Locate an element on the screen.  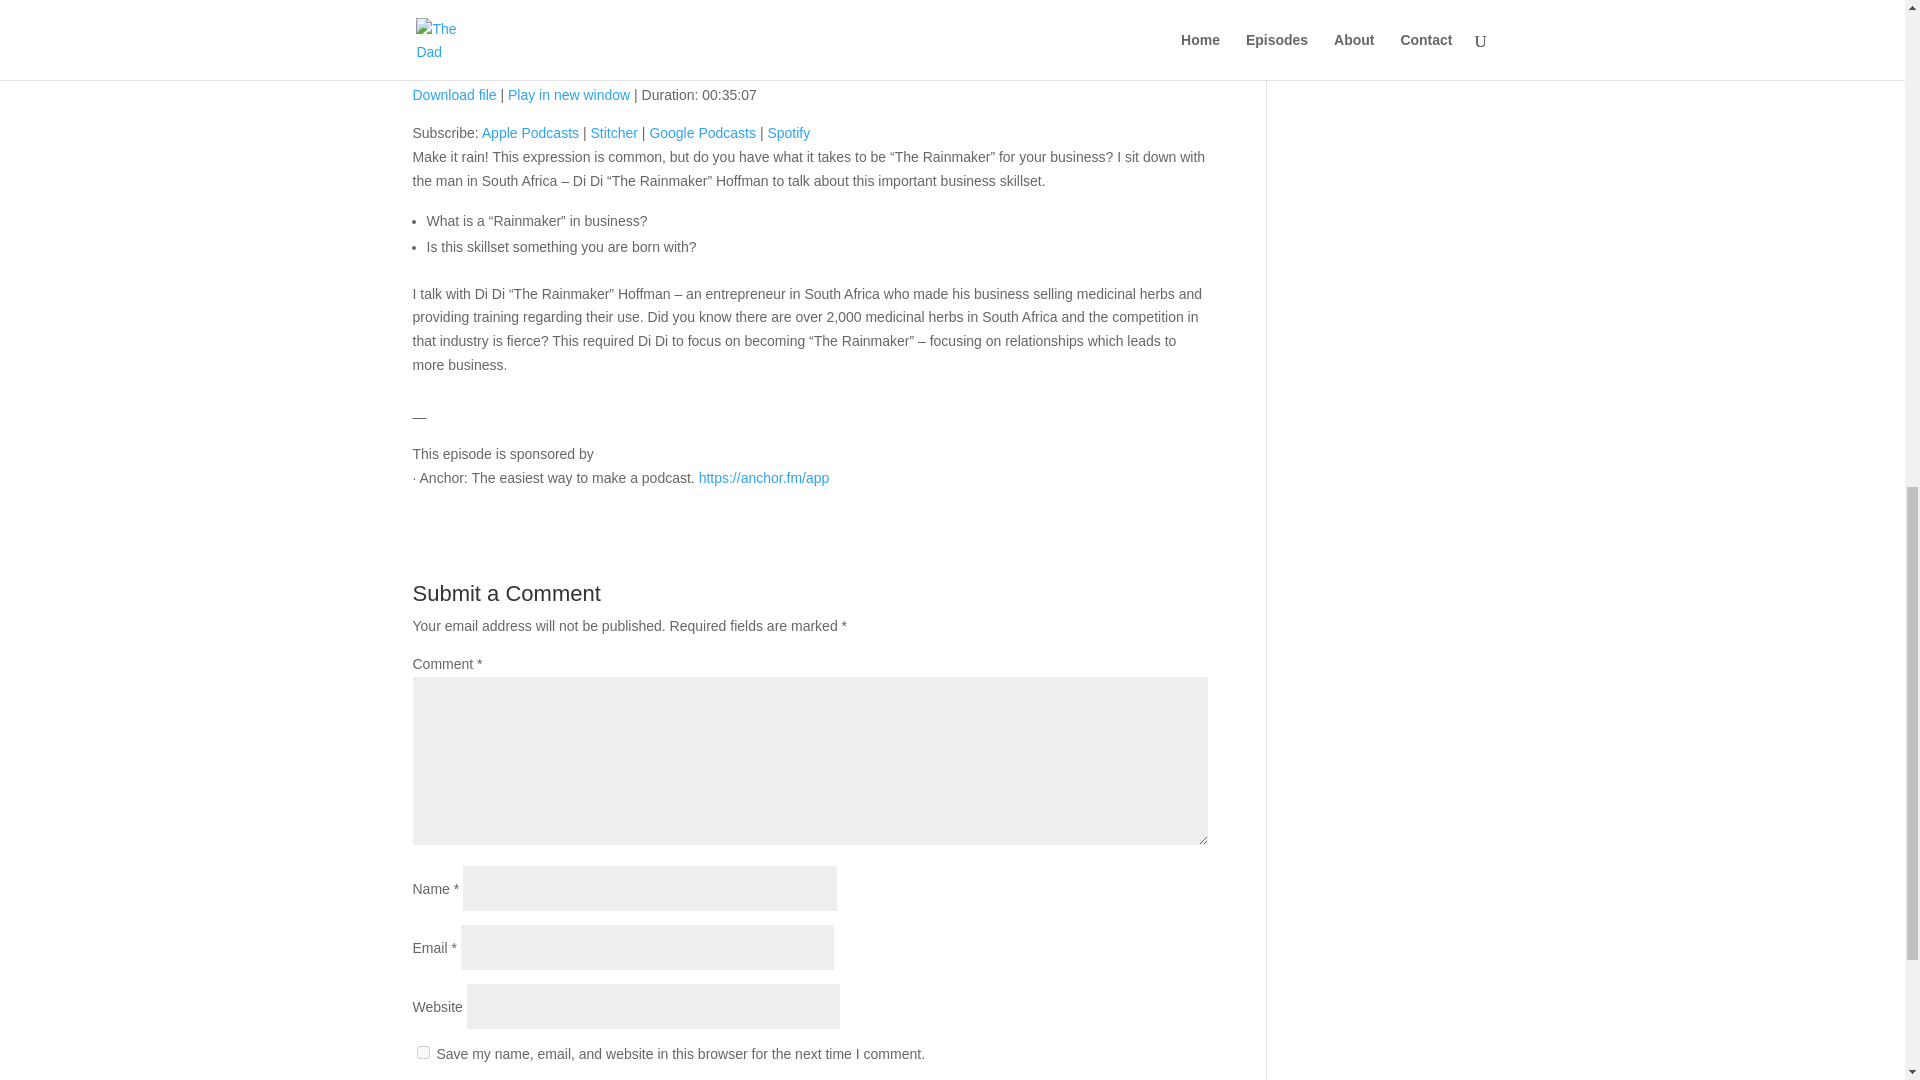
Download file is located at coordinates (454, 94).